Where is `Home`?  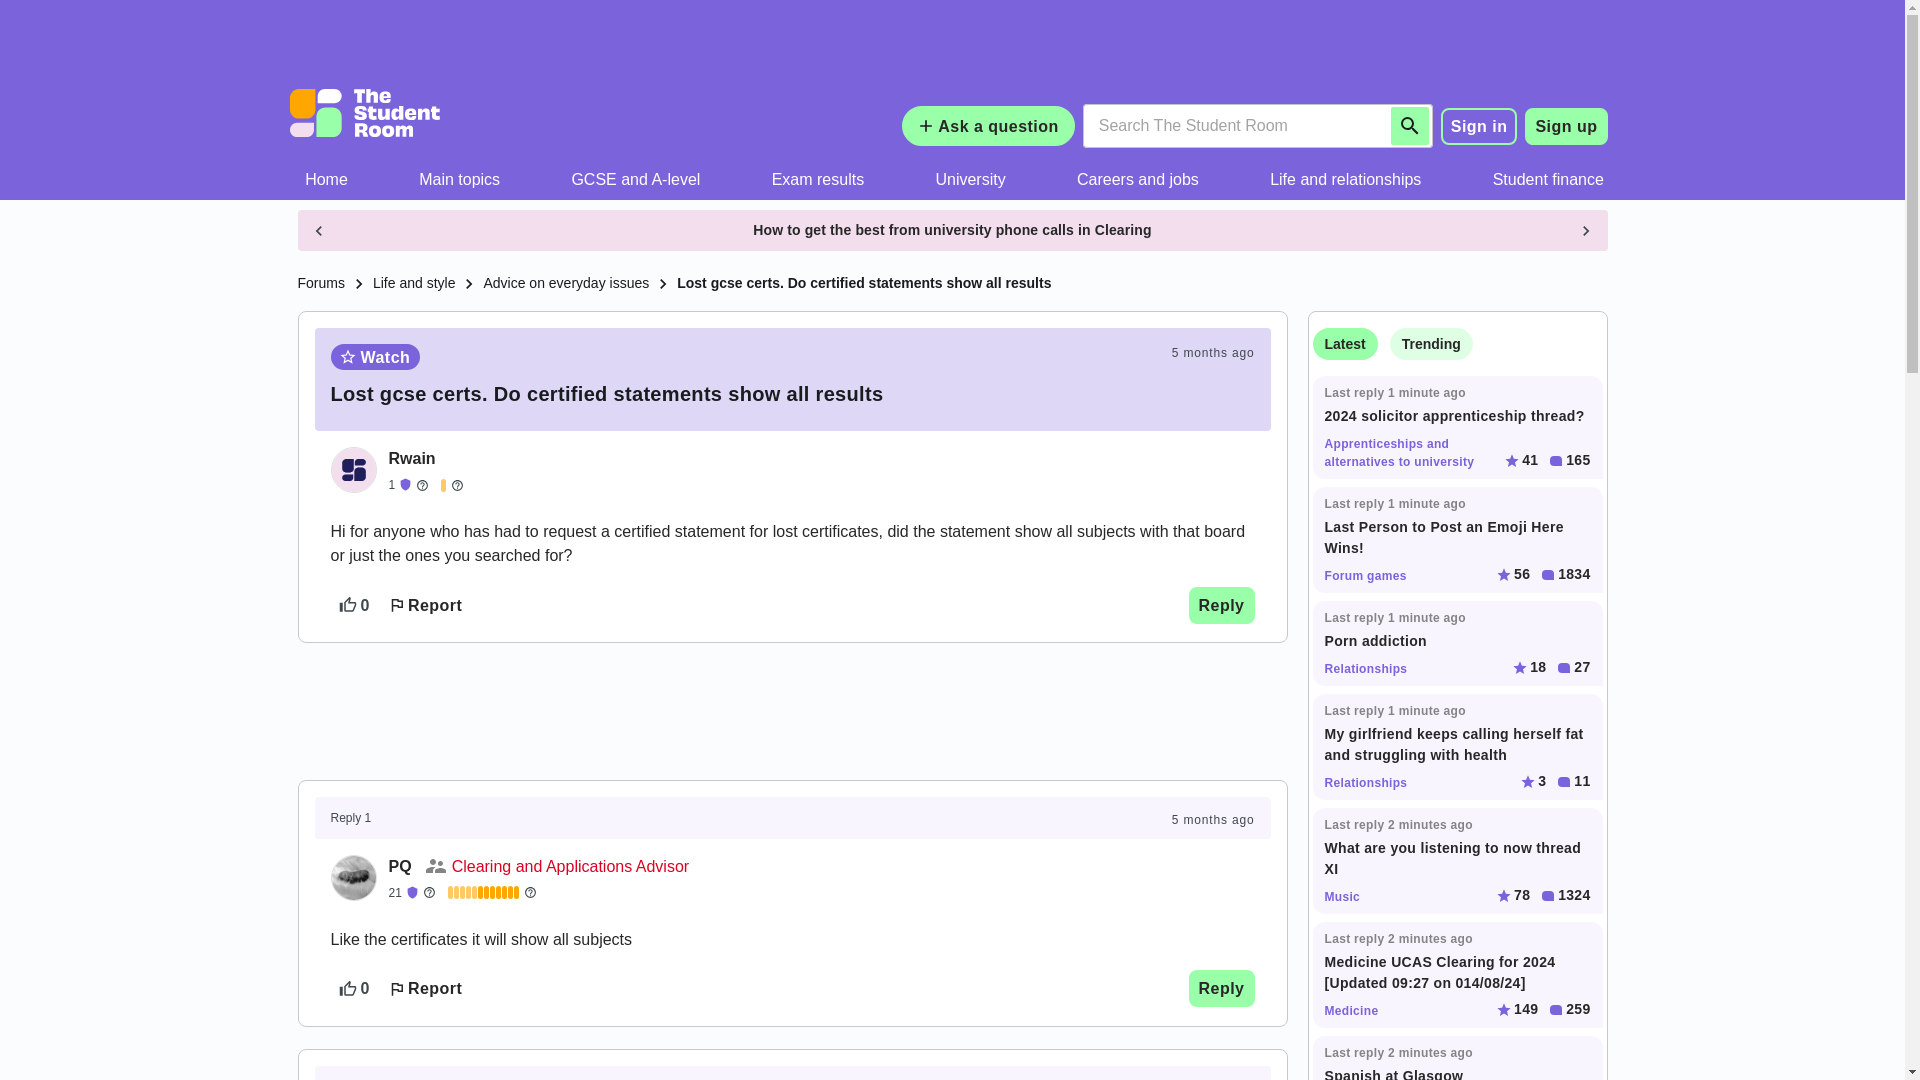
Home is located at coordinates (327, 179).